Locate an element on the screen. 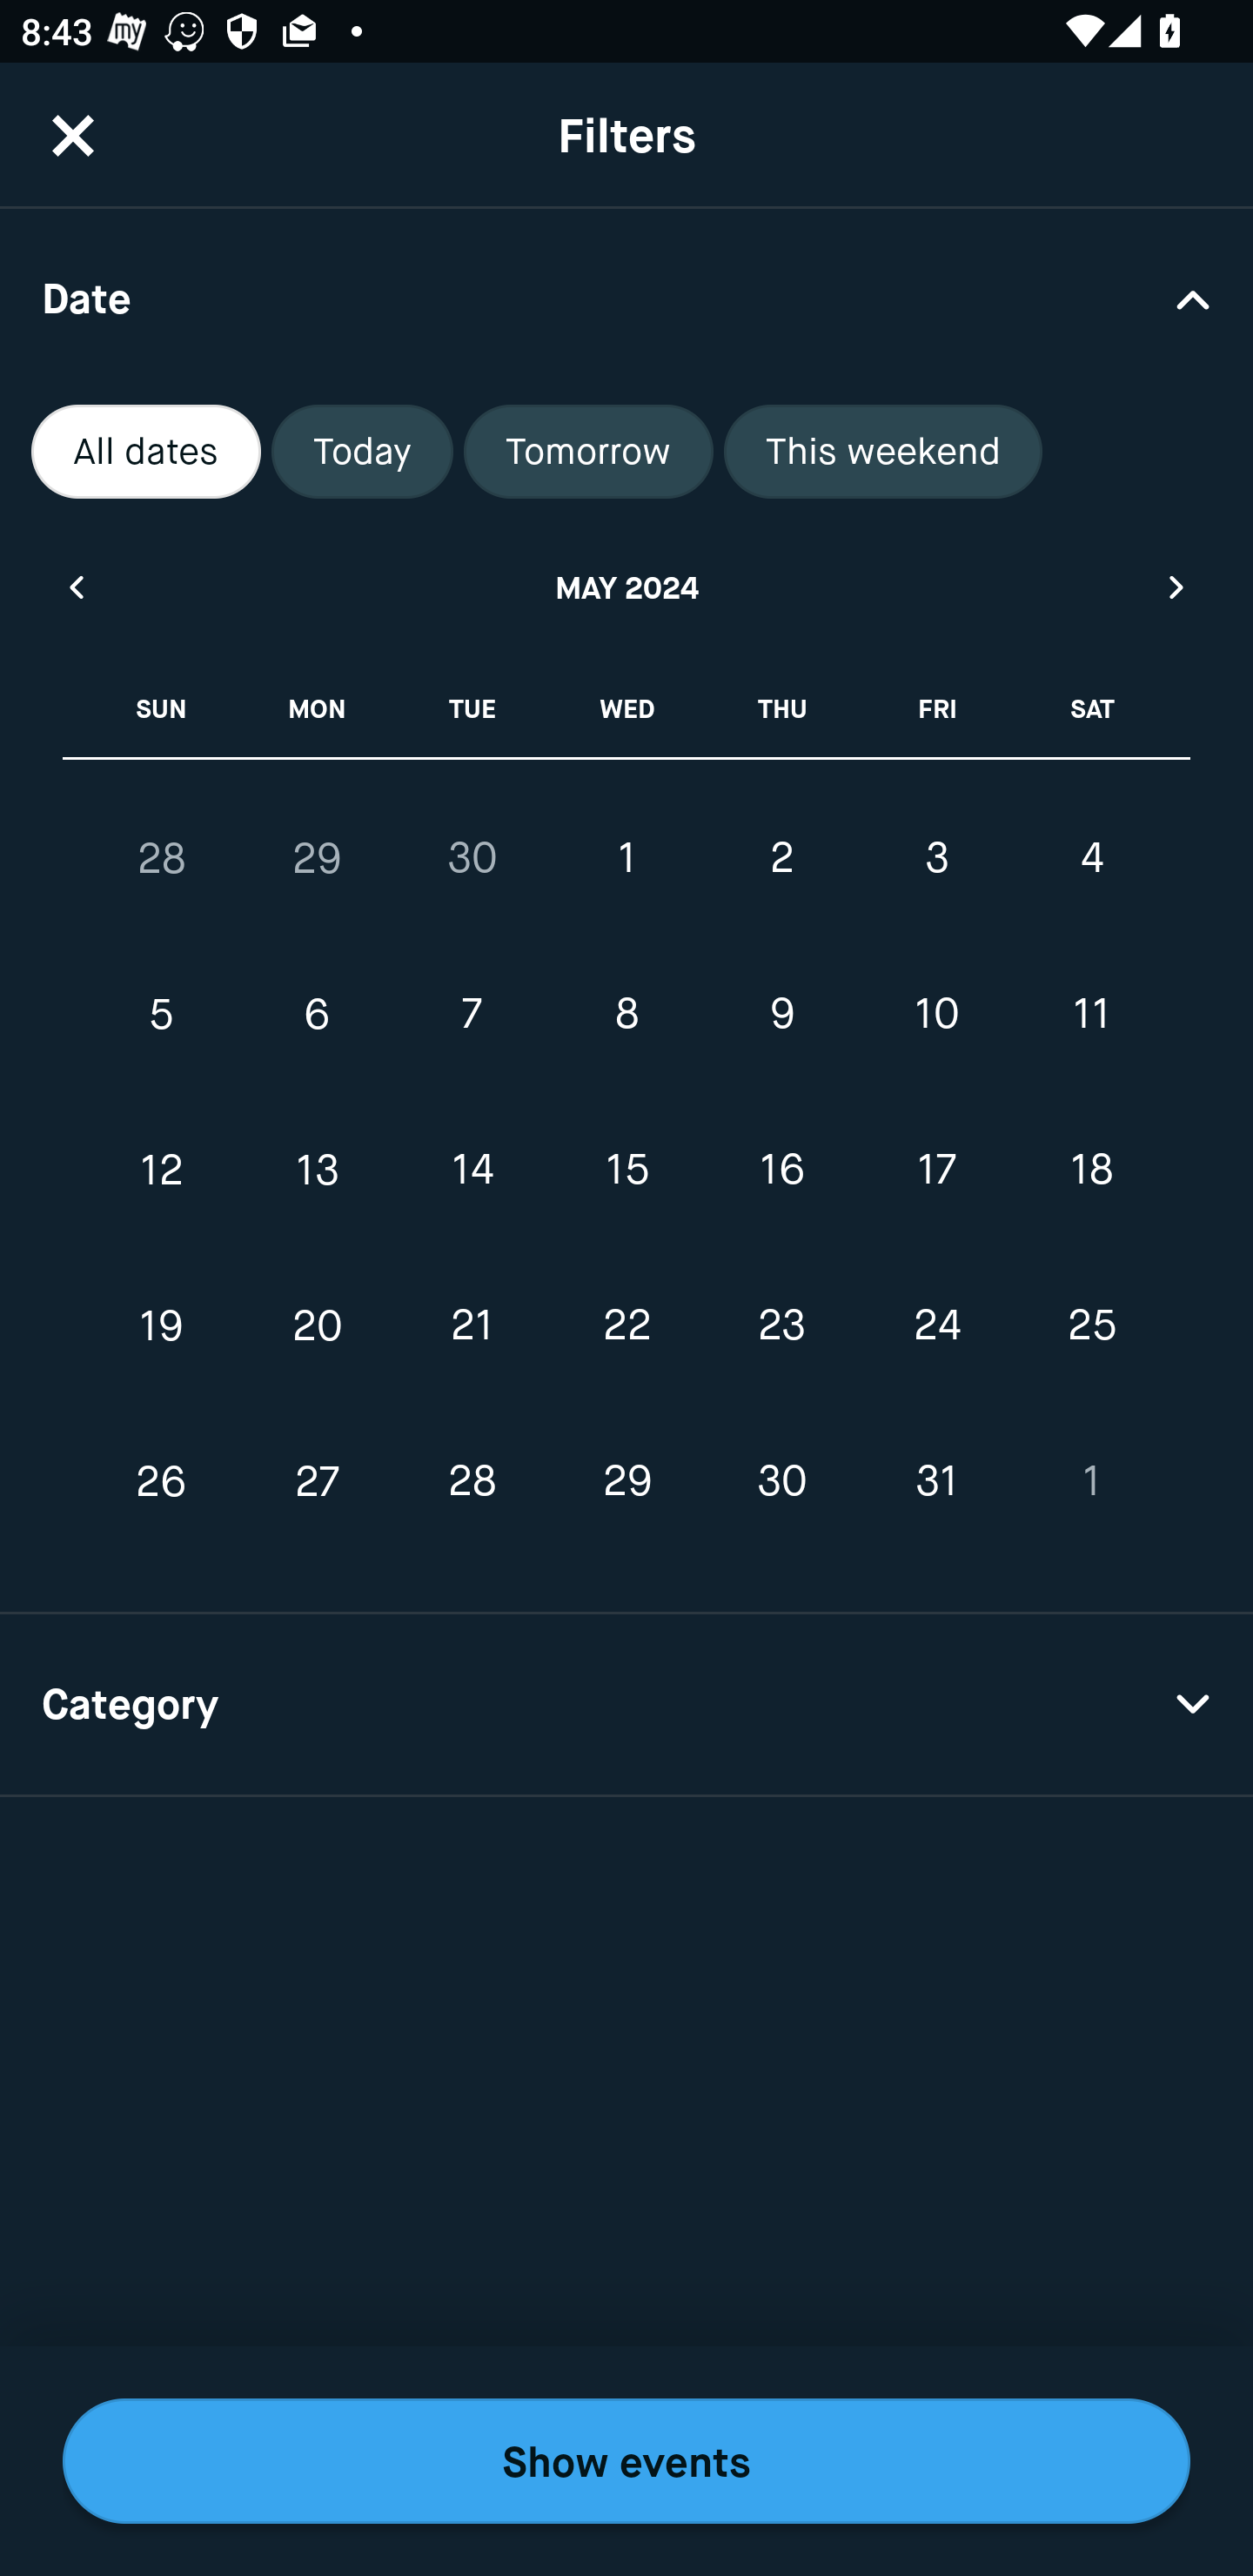  17 is located at coordinates (936, 1170).